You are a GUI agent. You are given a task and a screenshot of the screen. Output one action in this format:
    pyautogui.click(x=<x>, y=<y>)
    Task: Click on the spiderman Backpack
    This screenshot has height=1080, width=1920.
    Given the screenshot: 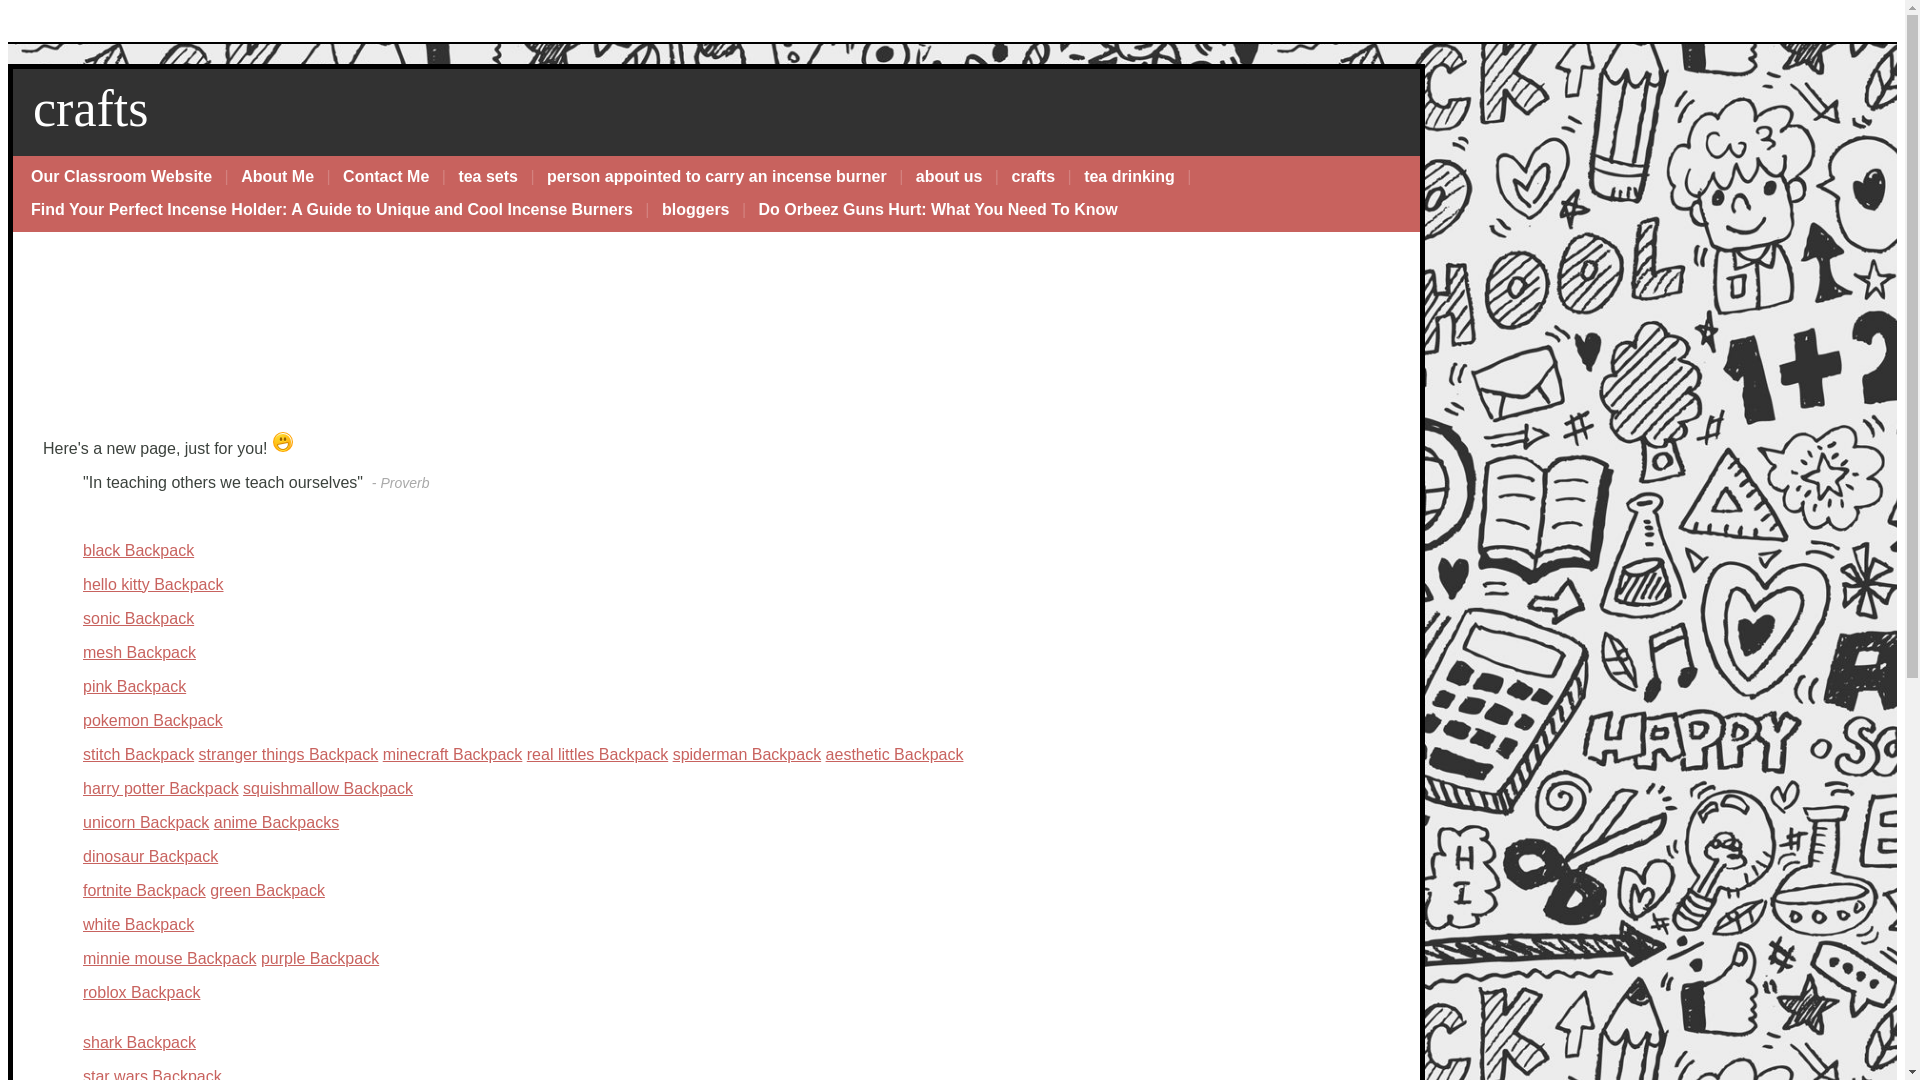 What is the action you would take?
    pyautogui.click(x=747, y=754)
    